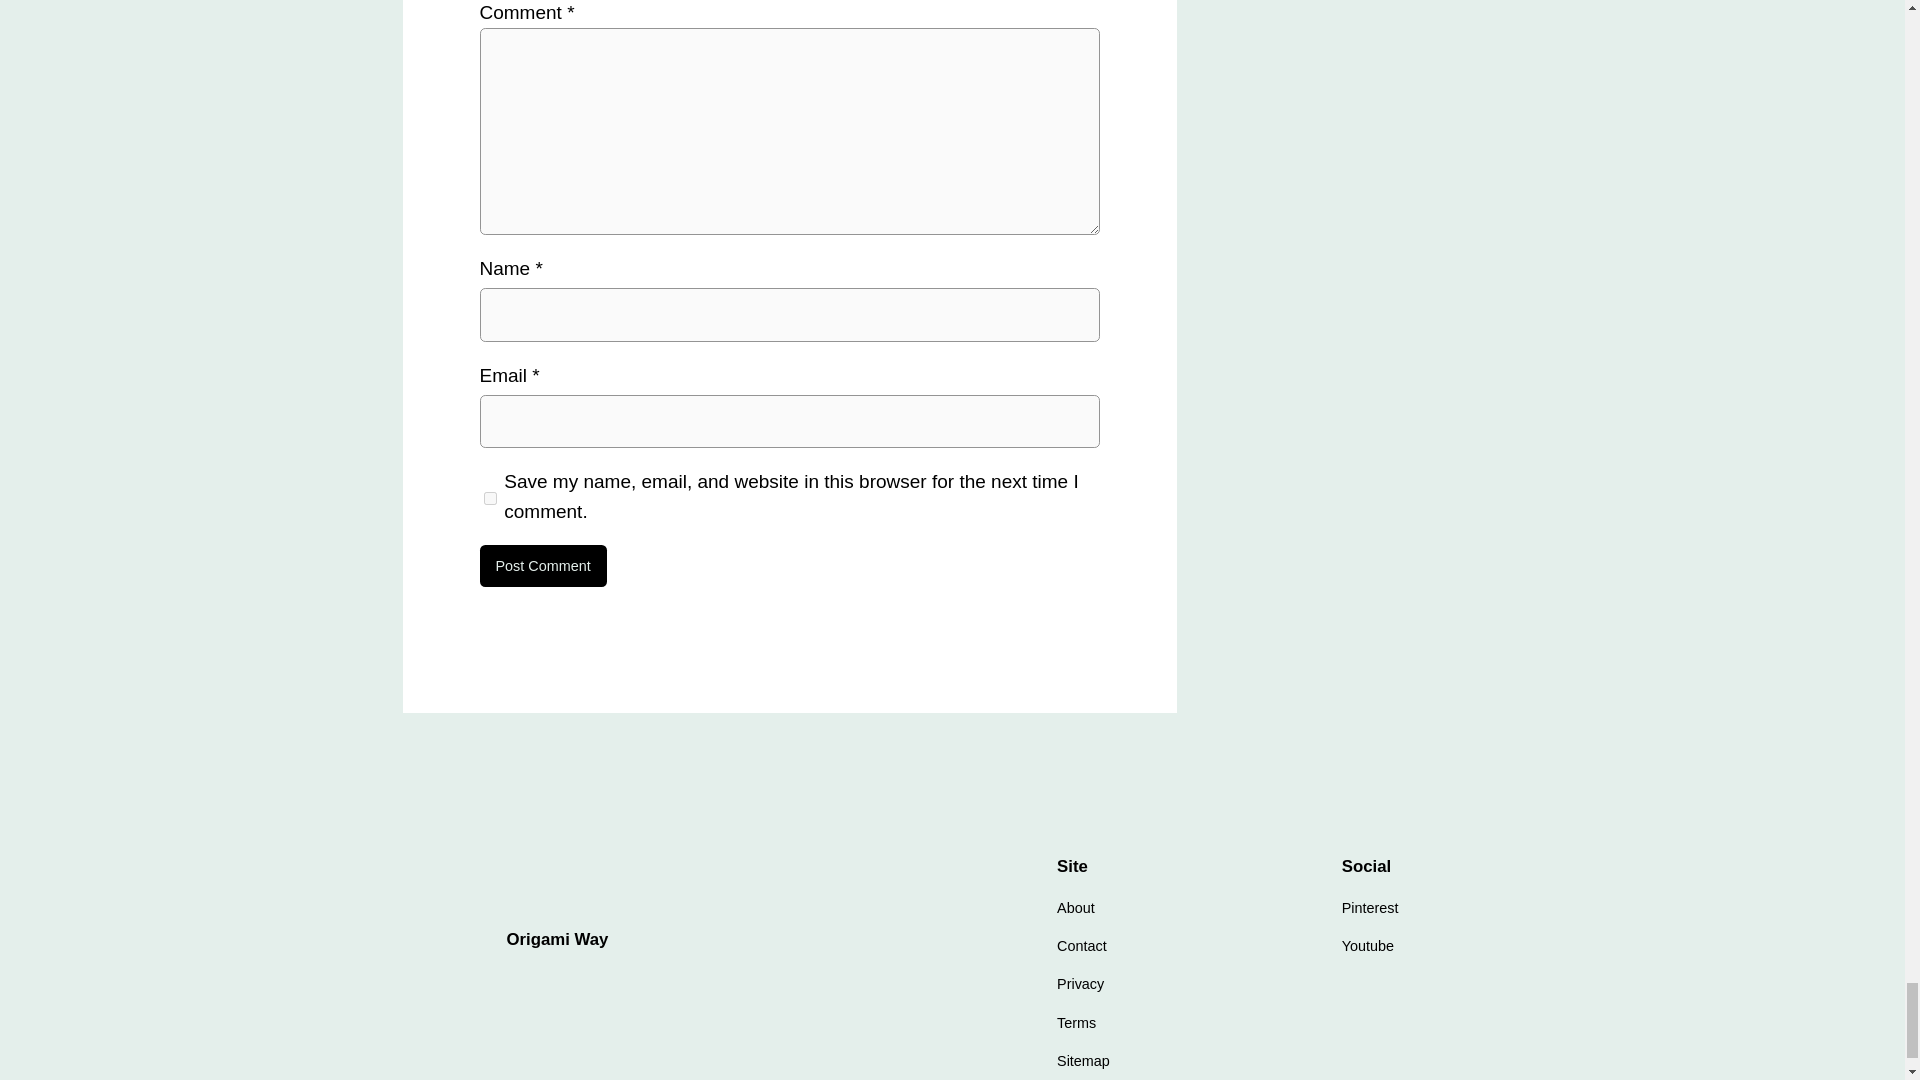  I want to click on Post Comment, so click(543, 566).